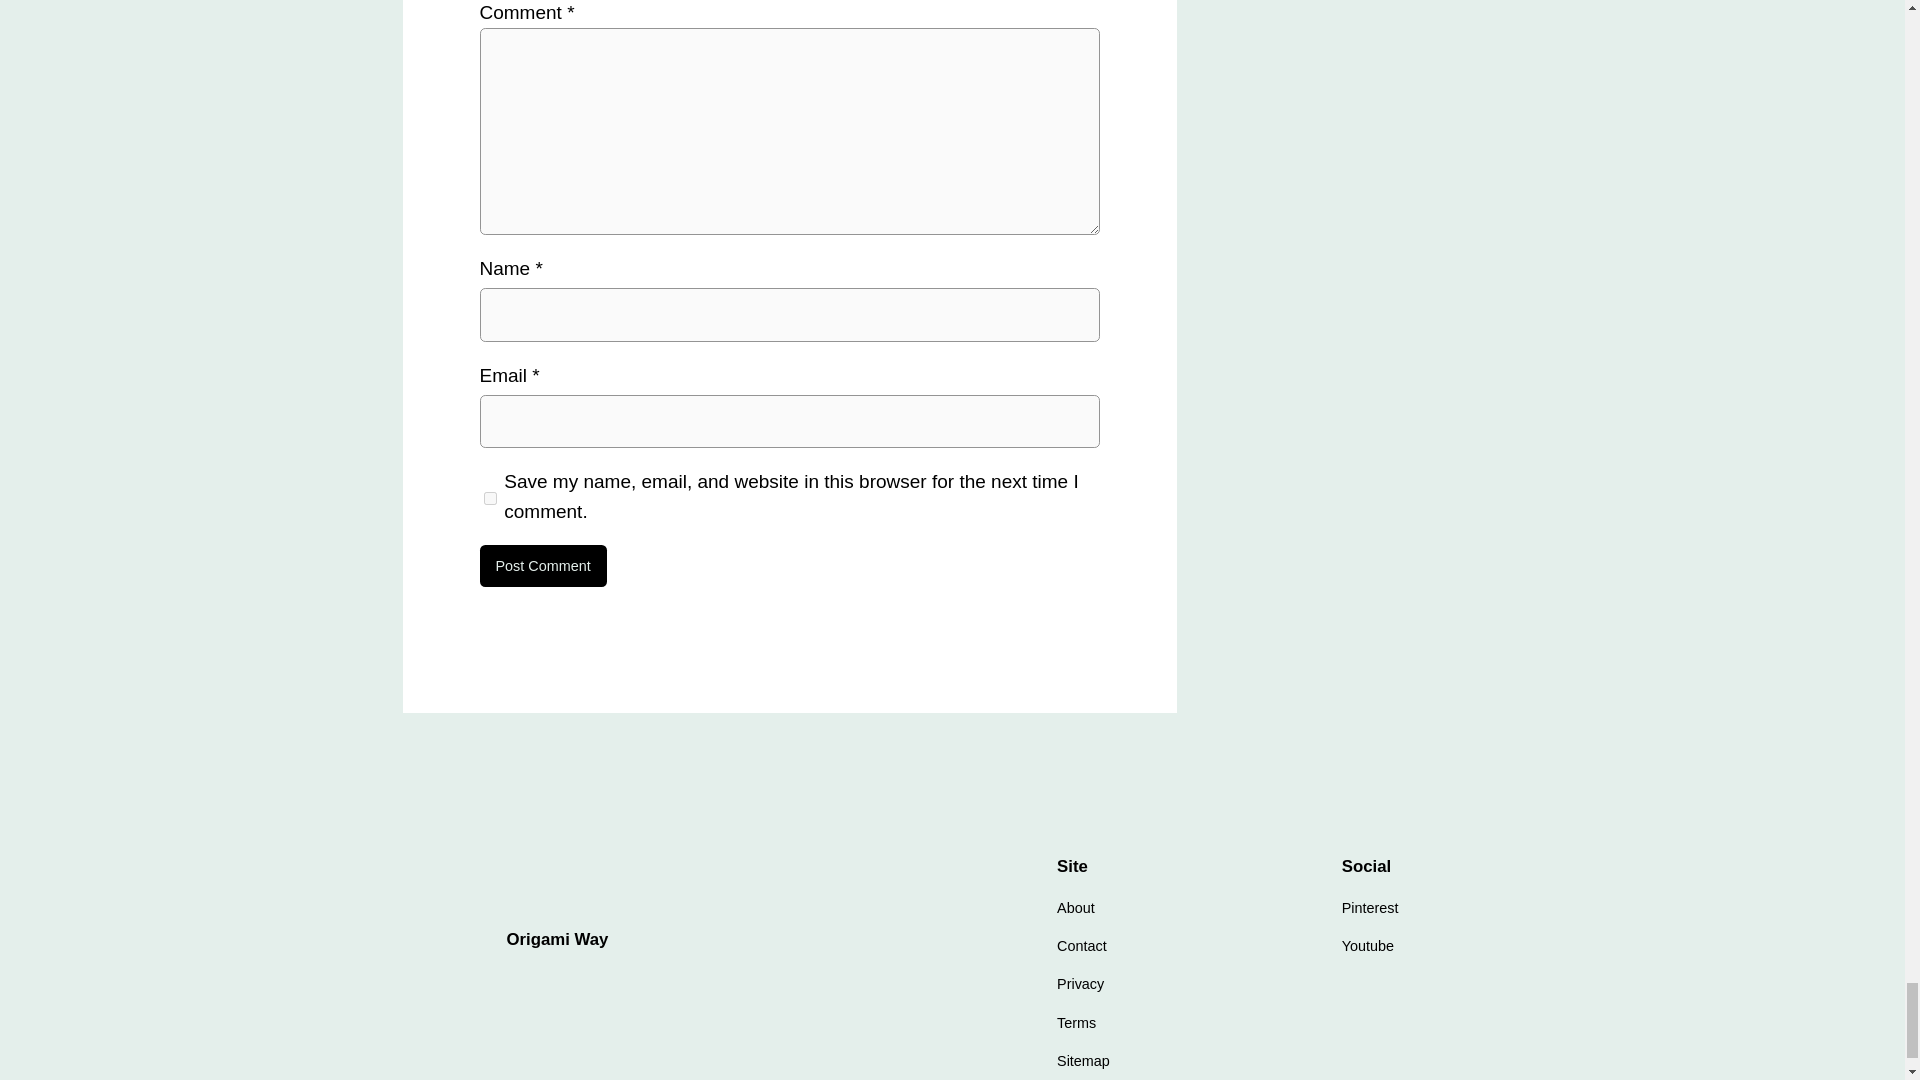  I want to click on Post Comment, so click(543, 566).